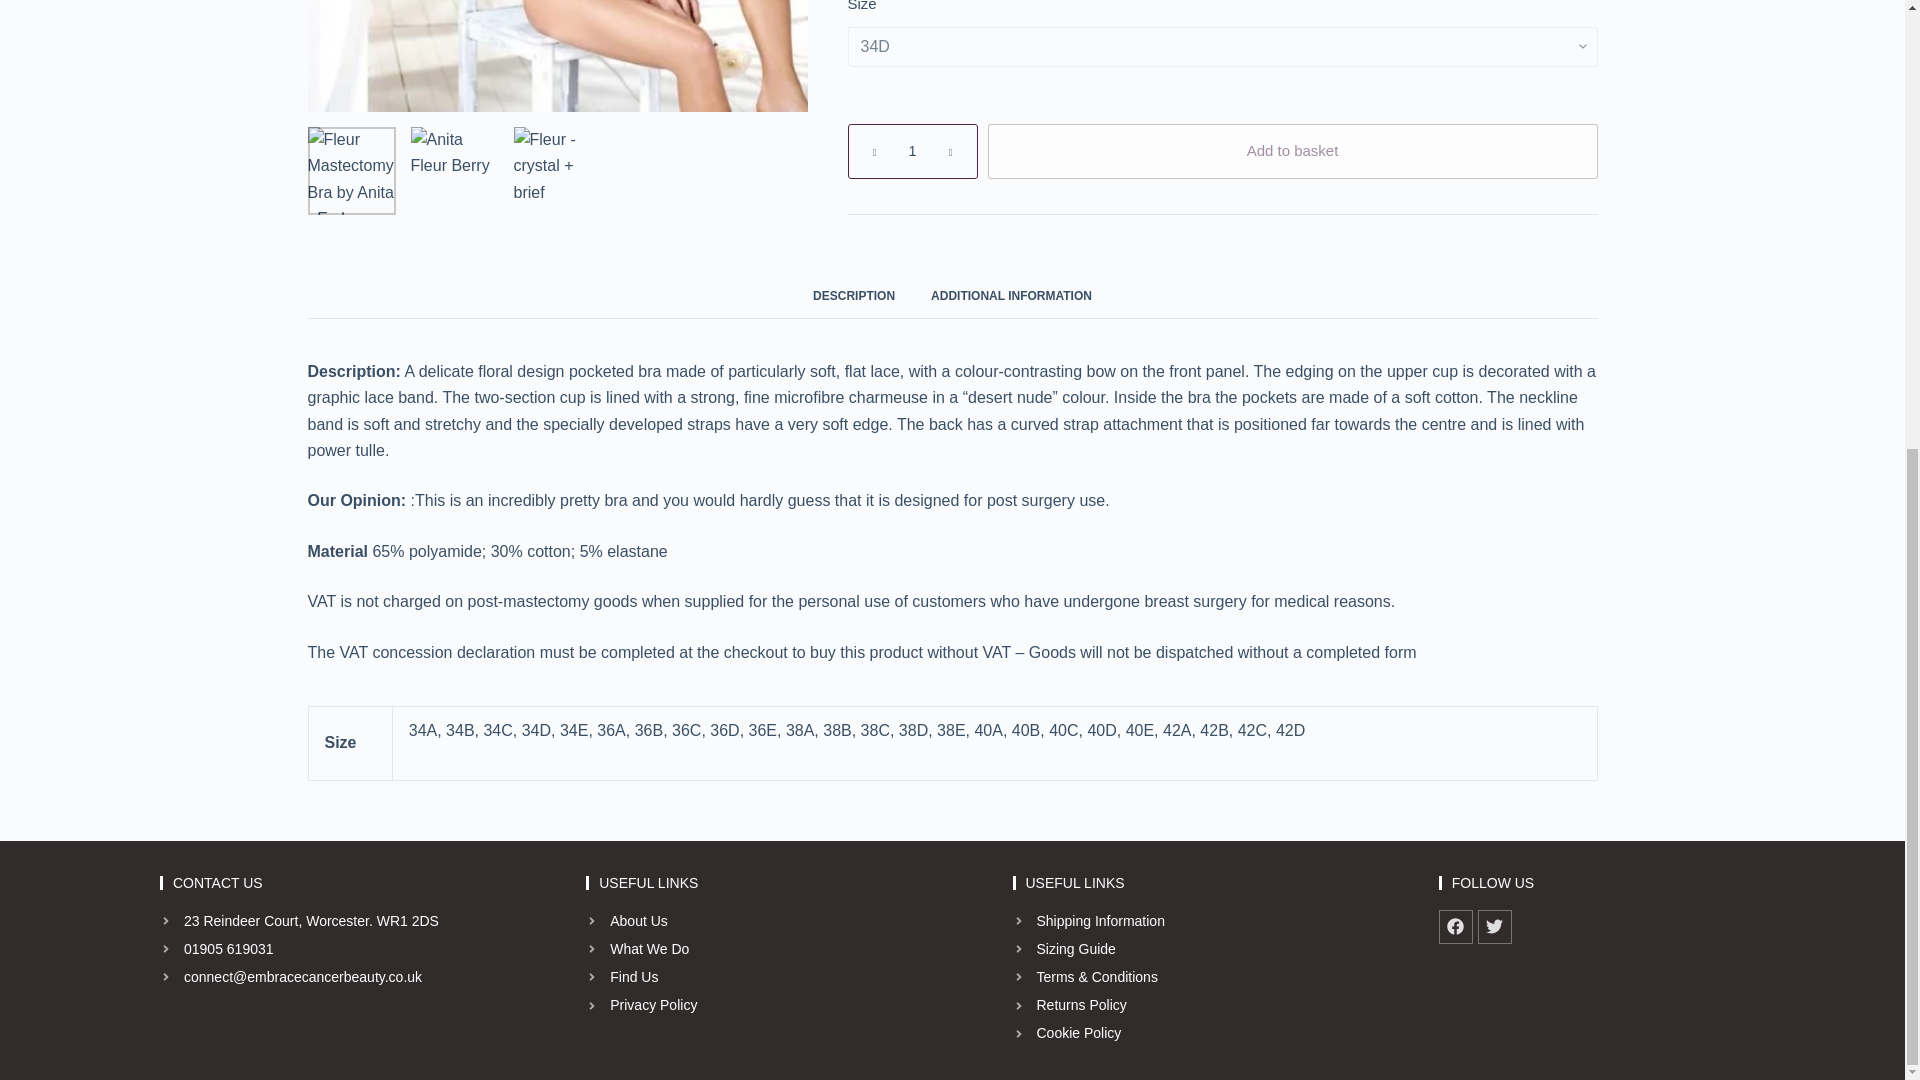 The width and height of the screenshot is (1920, 1080). Describe the element at coordinates (912, 152) in the screenshot. I see `1` at that location.